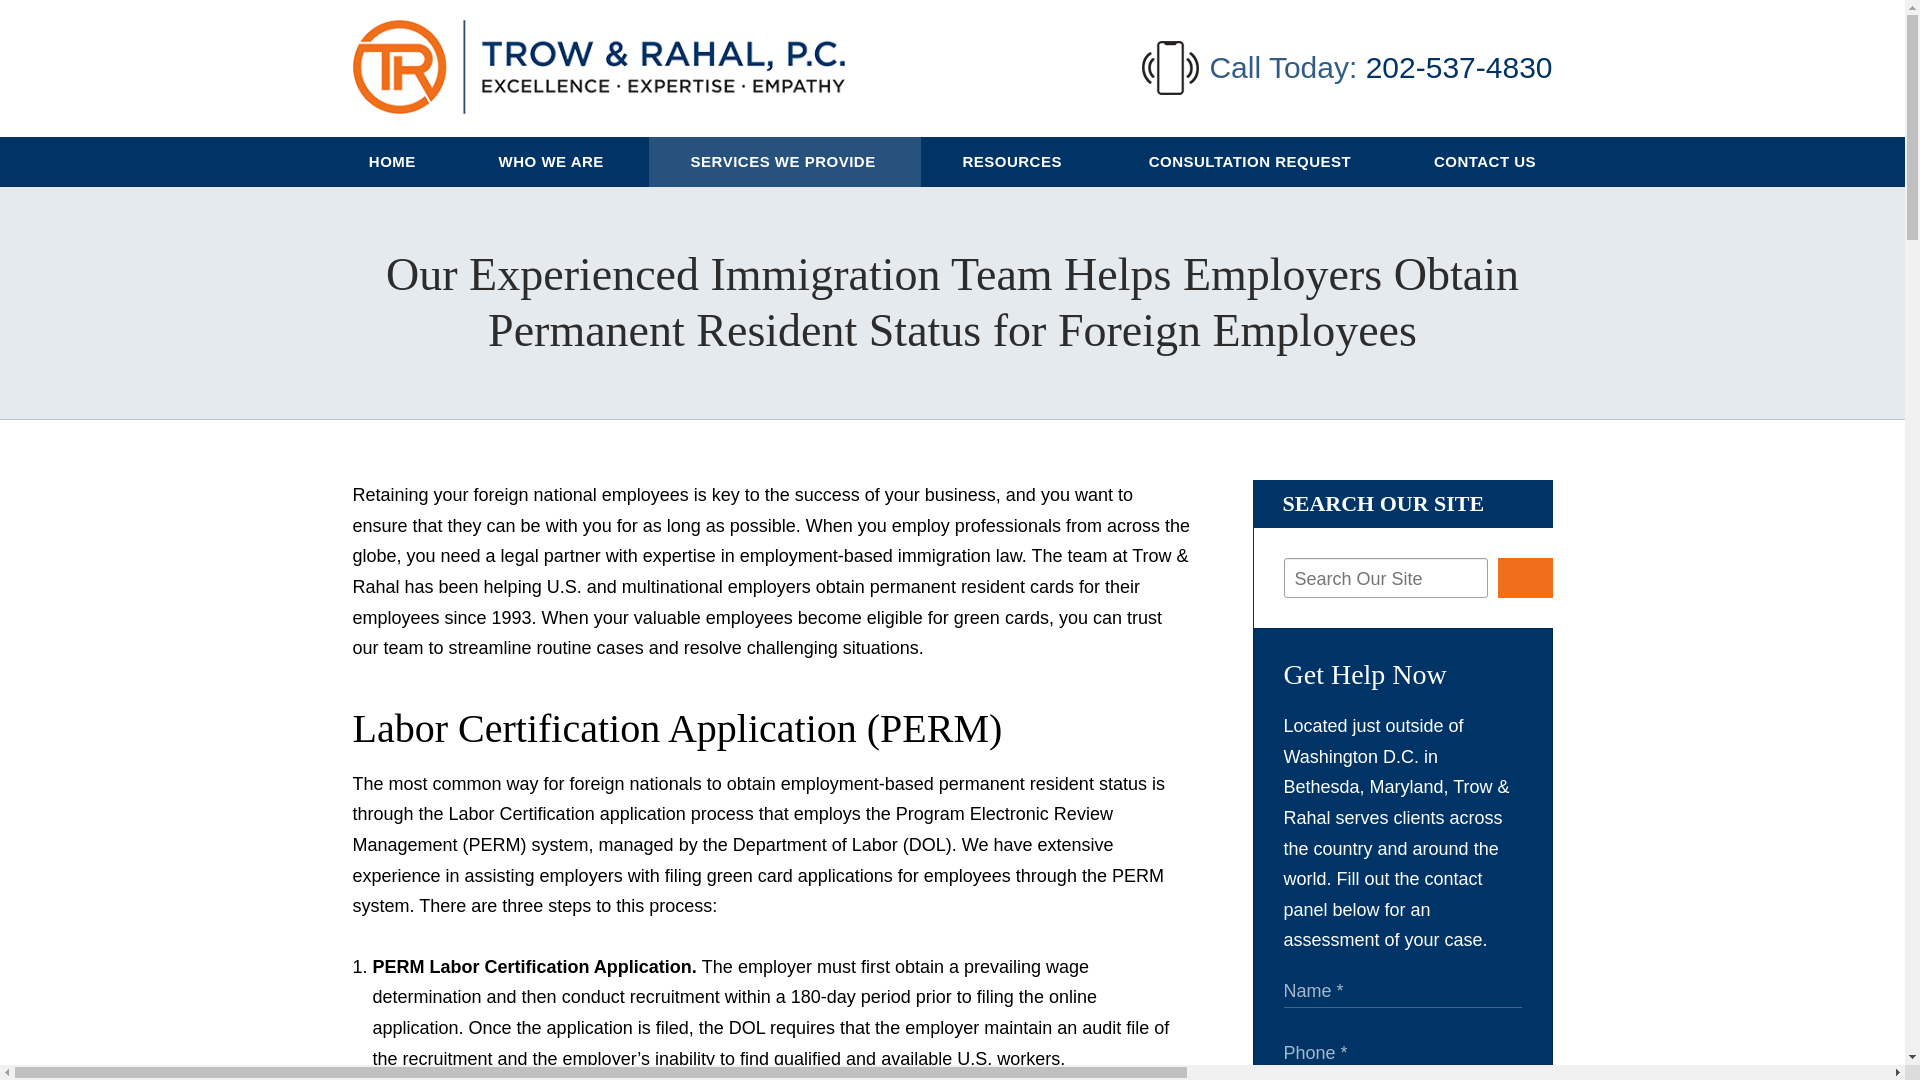 The height and width of the screenshot is (1080, 1920). Describe the element at coordinates (1525, 578) in the screenshot. I see `Search` at that location.